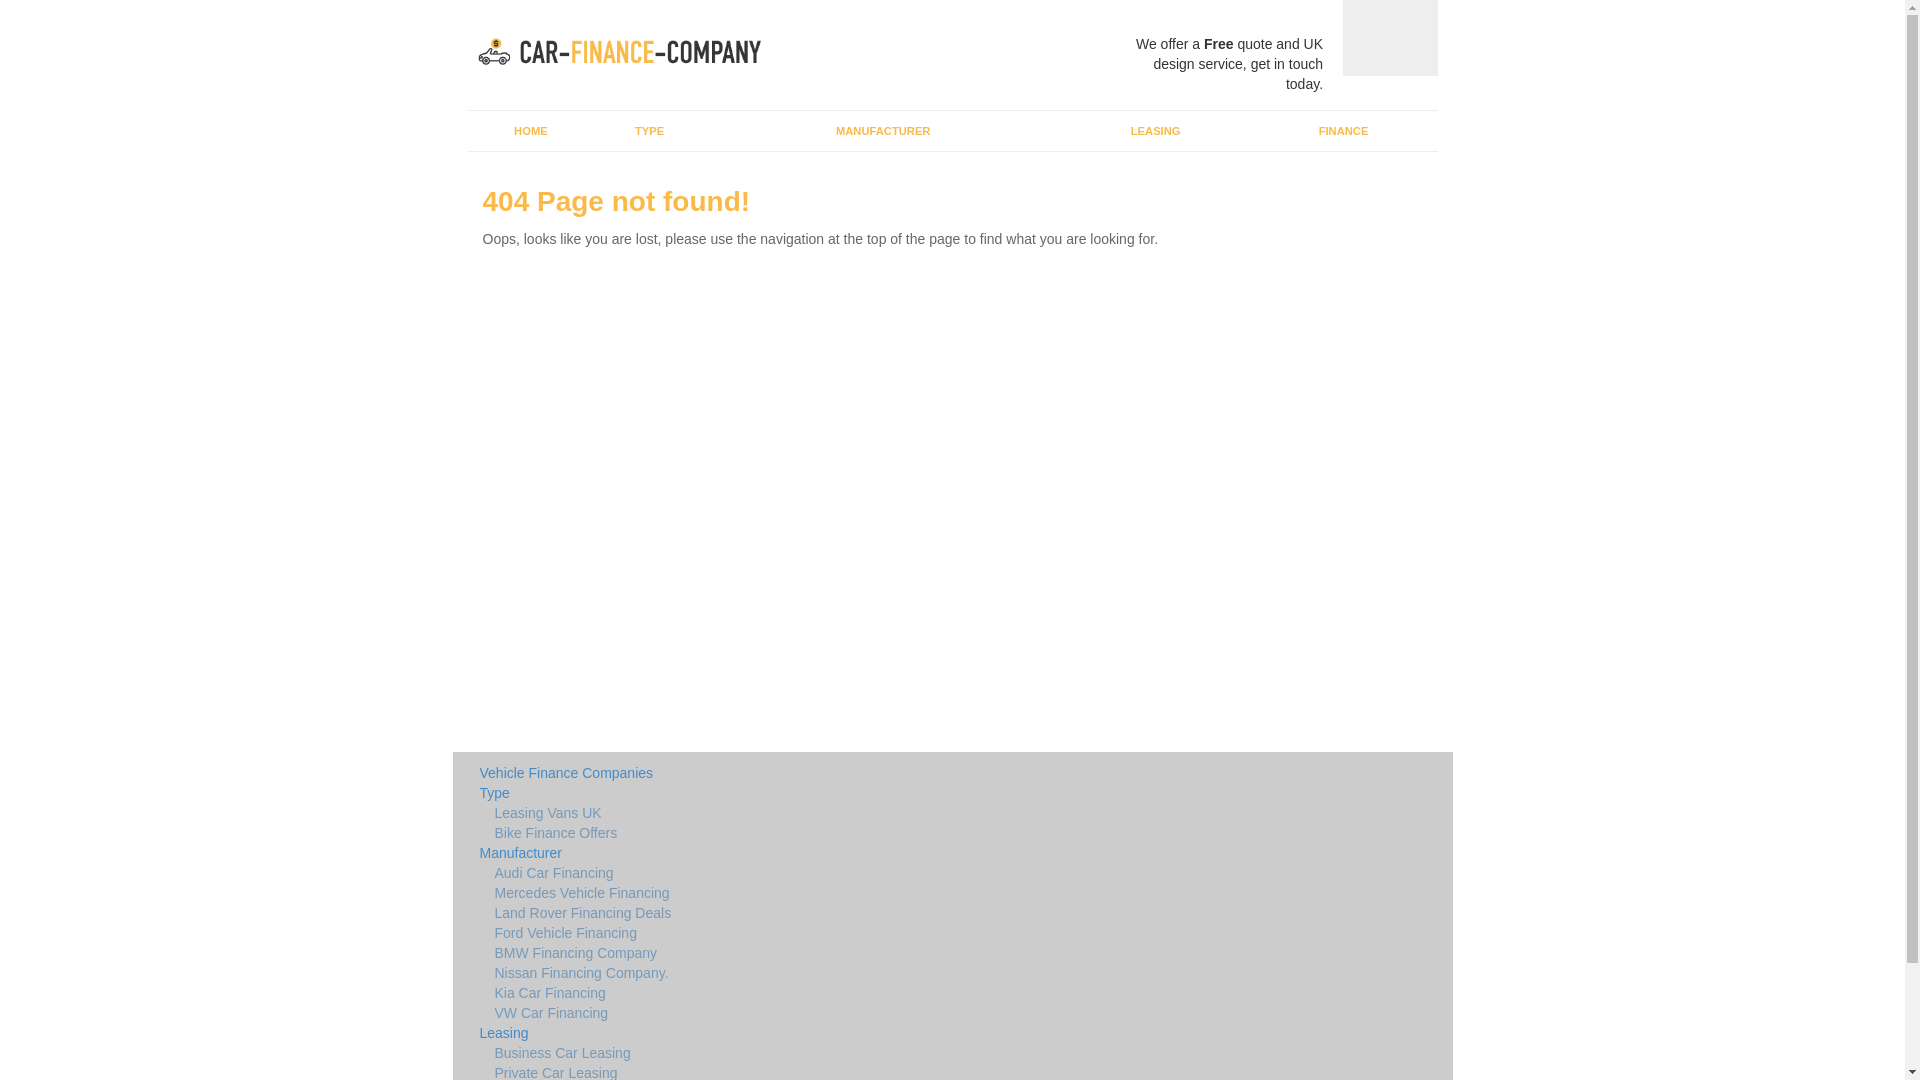  Describe the element at coordinates (790, 994) in the screenshot. I see `Kia Car Financing` at that location.